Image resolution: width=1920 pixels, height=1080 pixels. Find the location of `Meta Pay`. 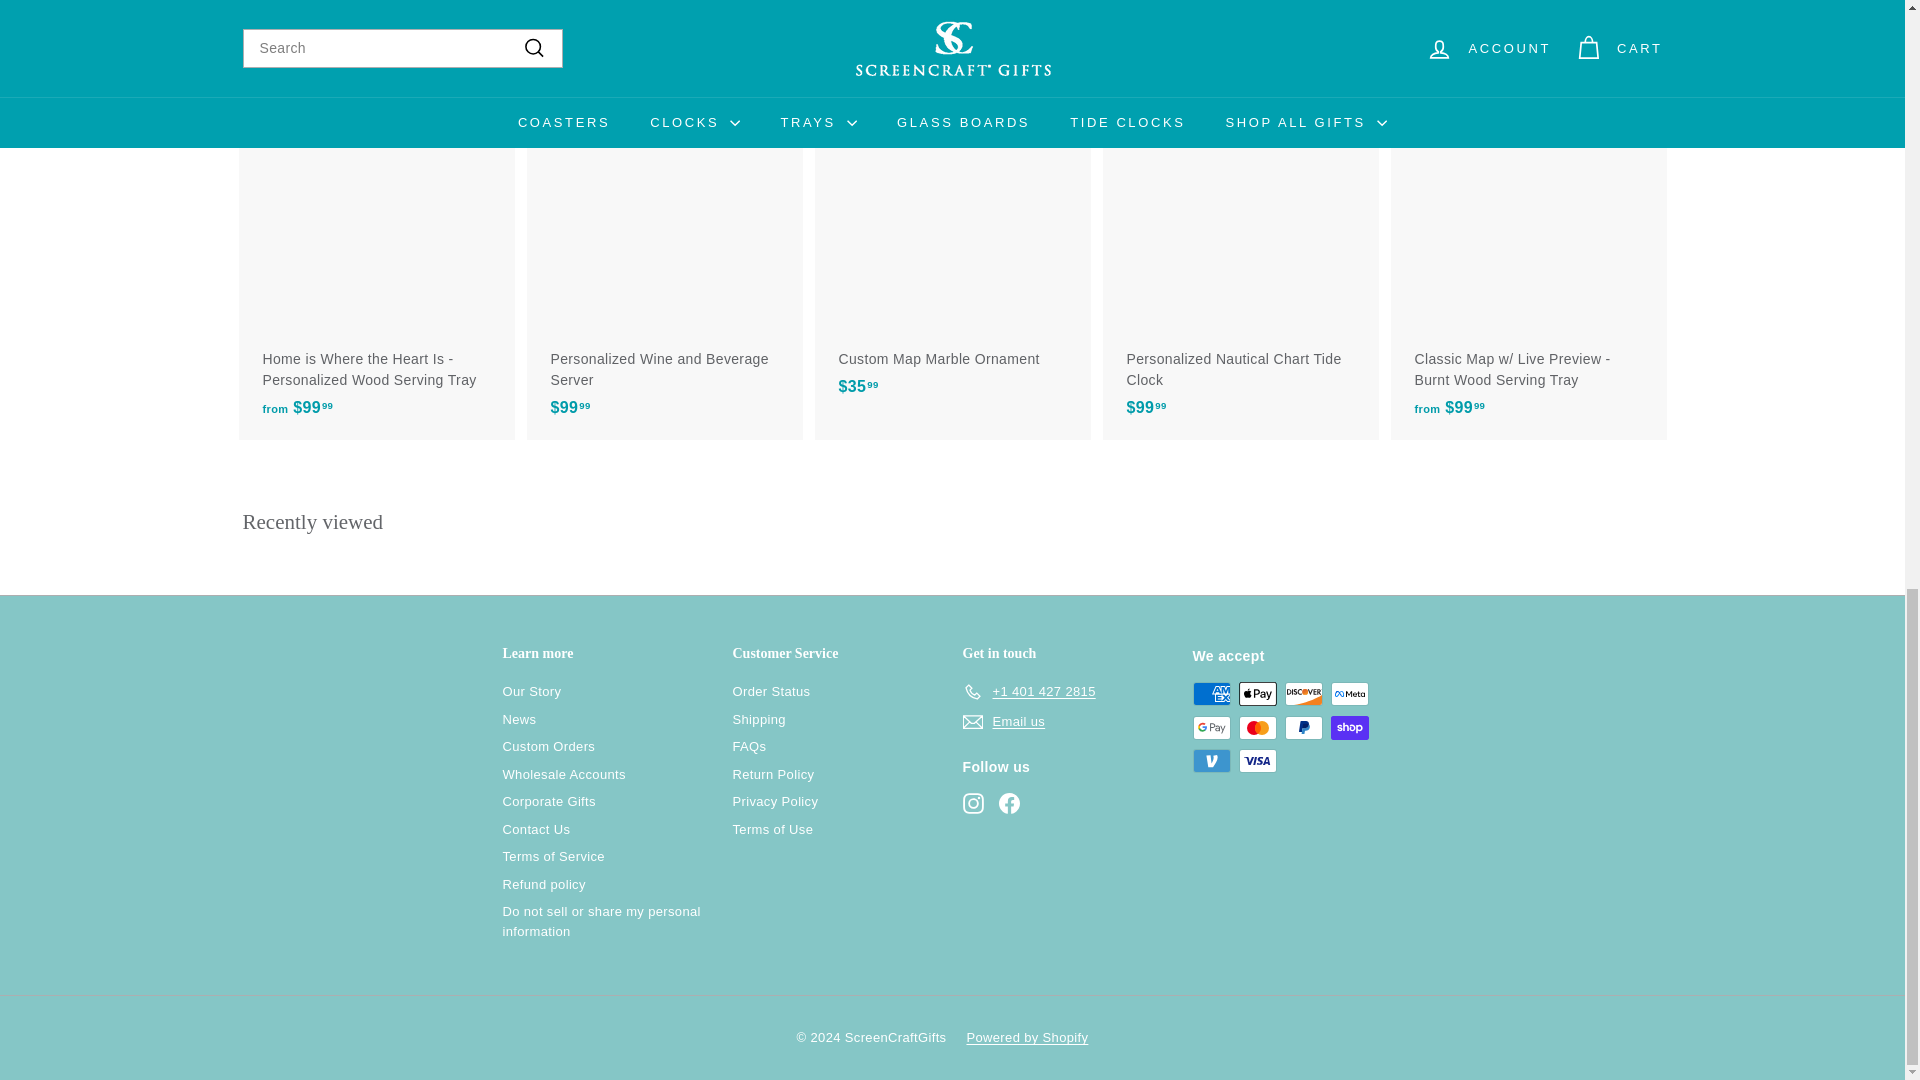

Meta Pay is located at coordinates (1348, 694).